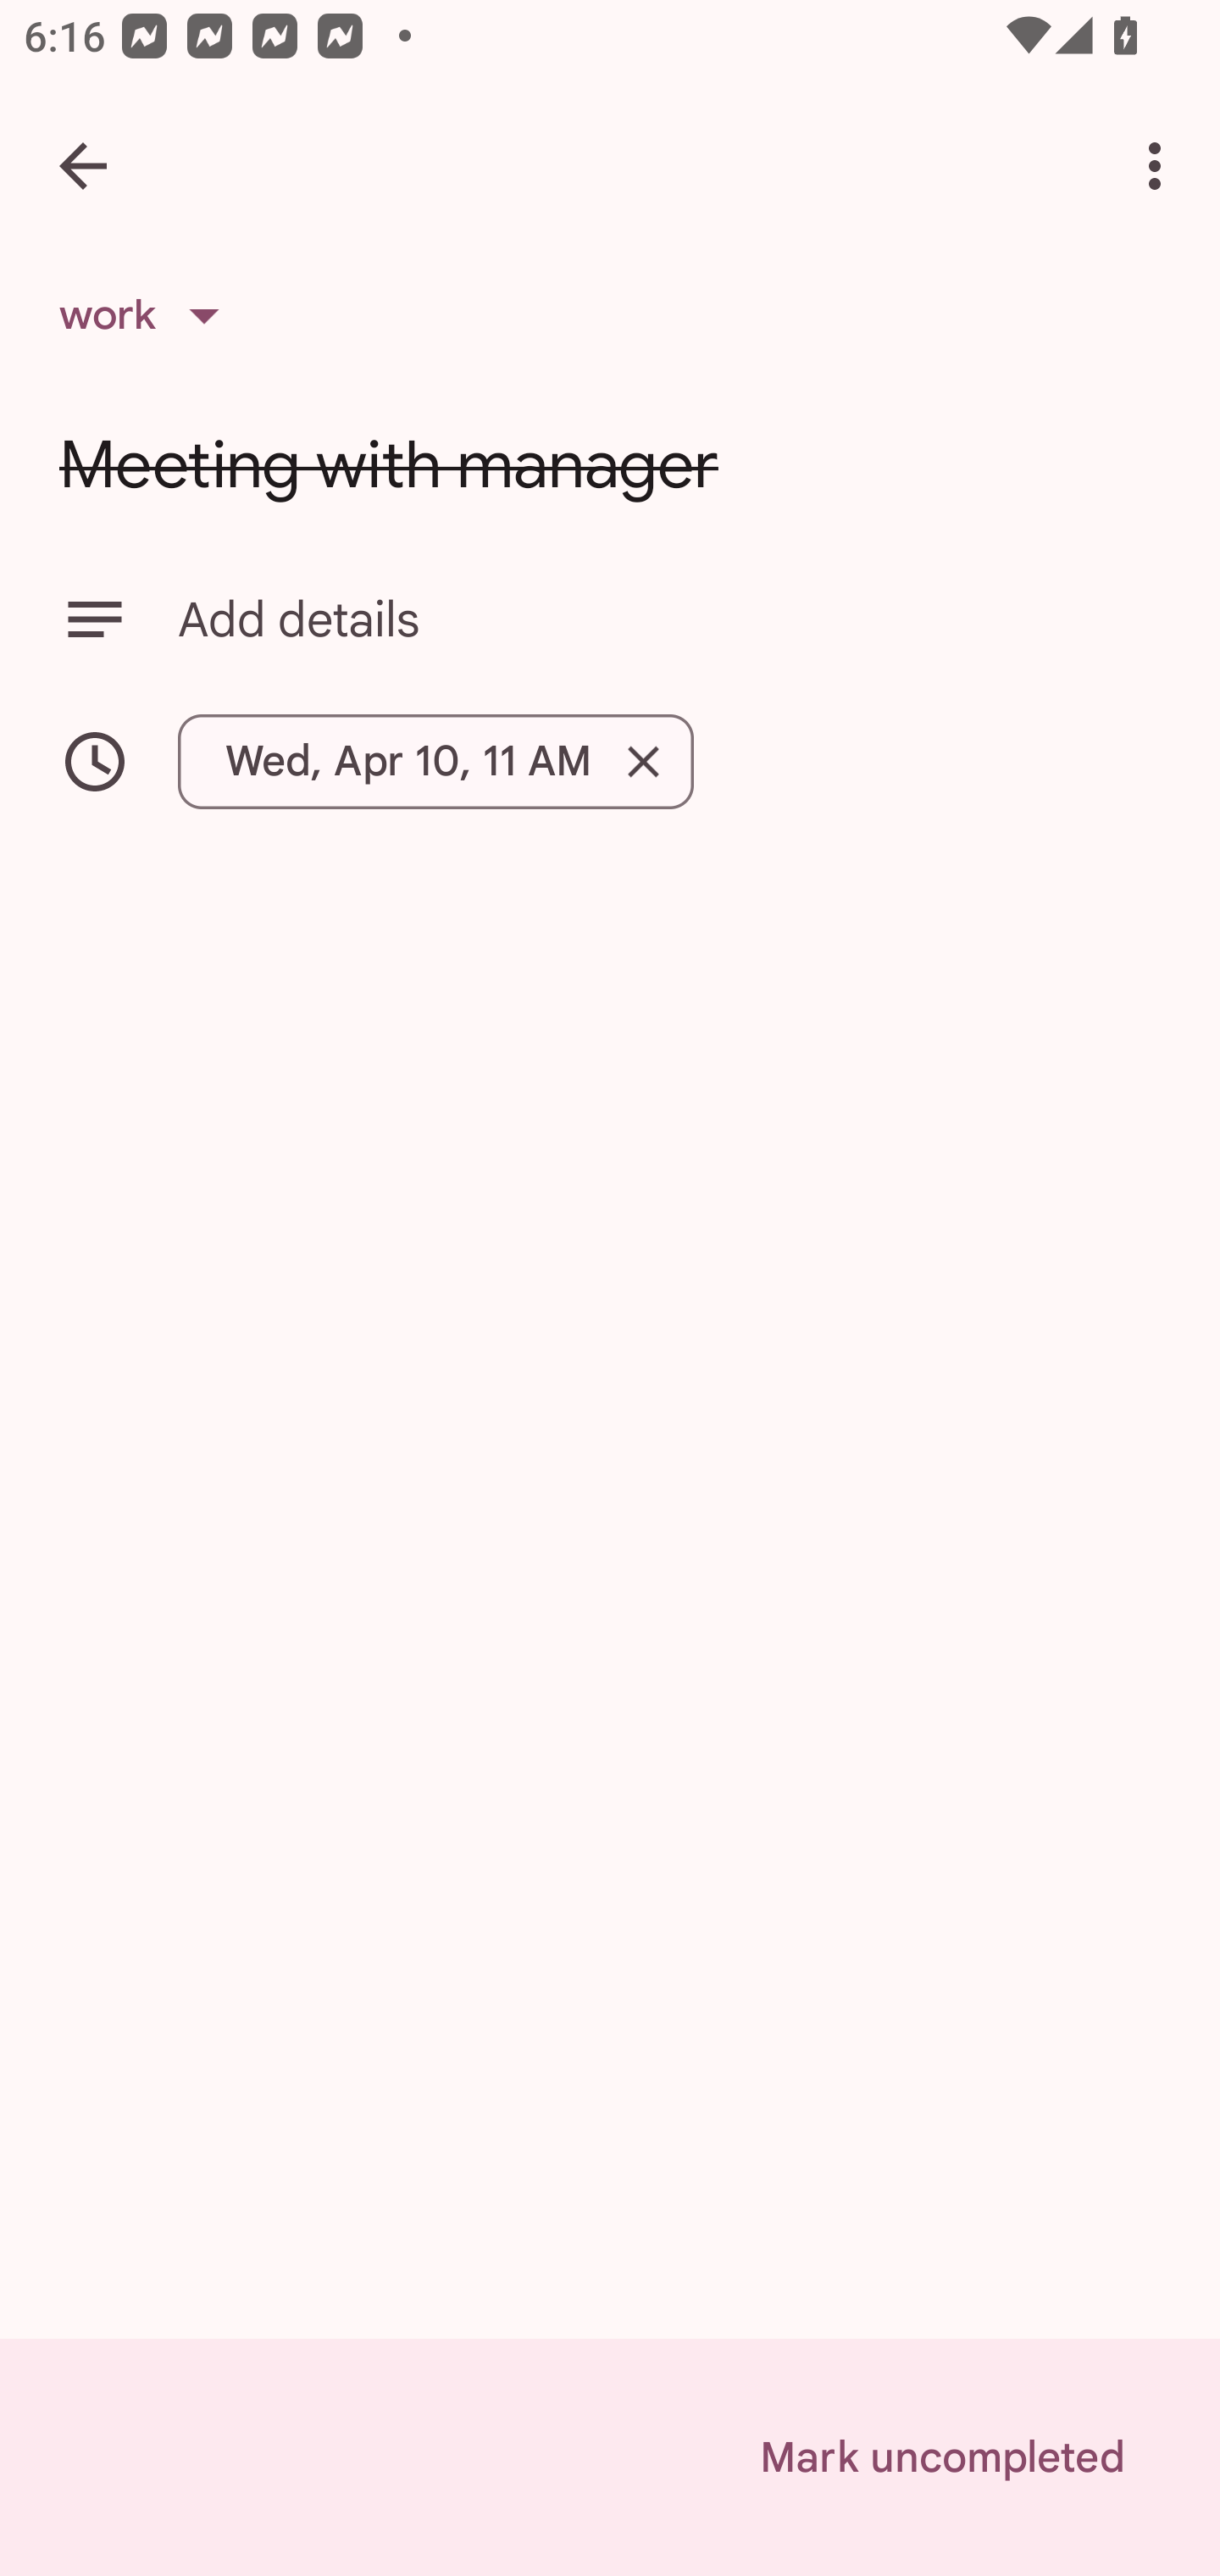  Describe the element at coordinates (942, 2457) in the screenshot. I see `Mark uncompleted` at that location.